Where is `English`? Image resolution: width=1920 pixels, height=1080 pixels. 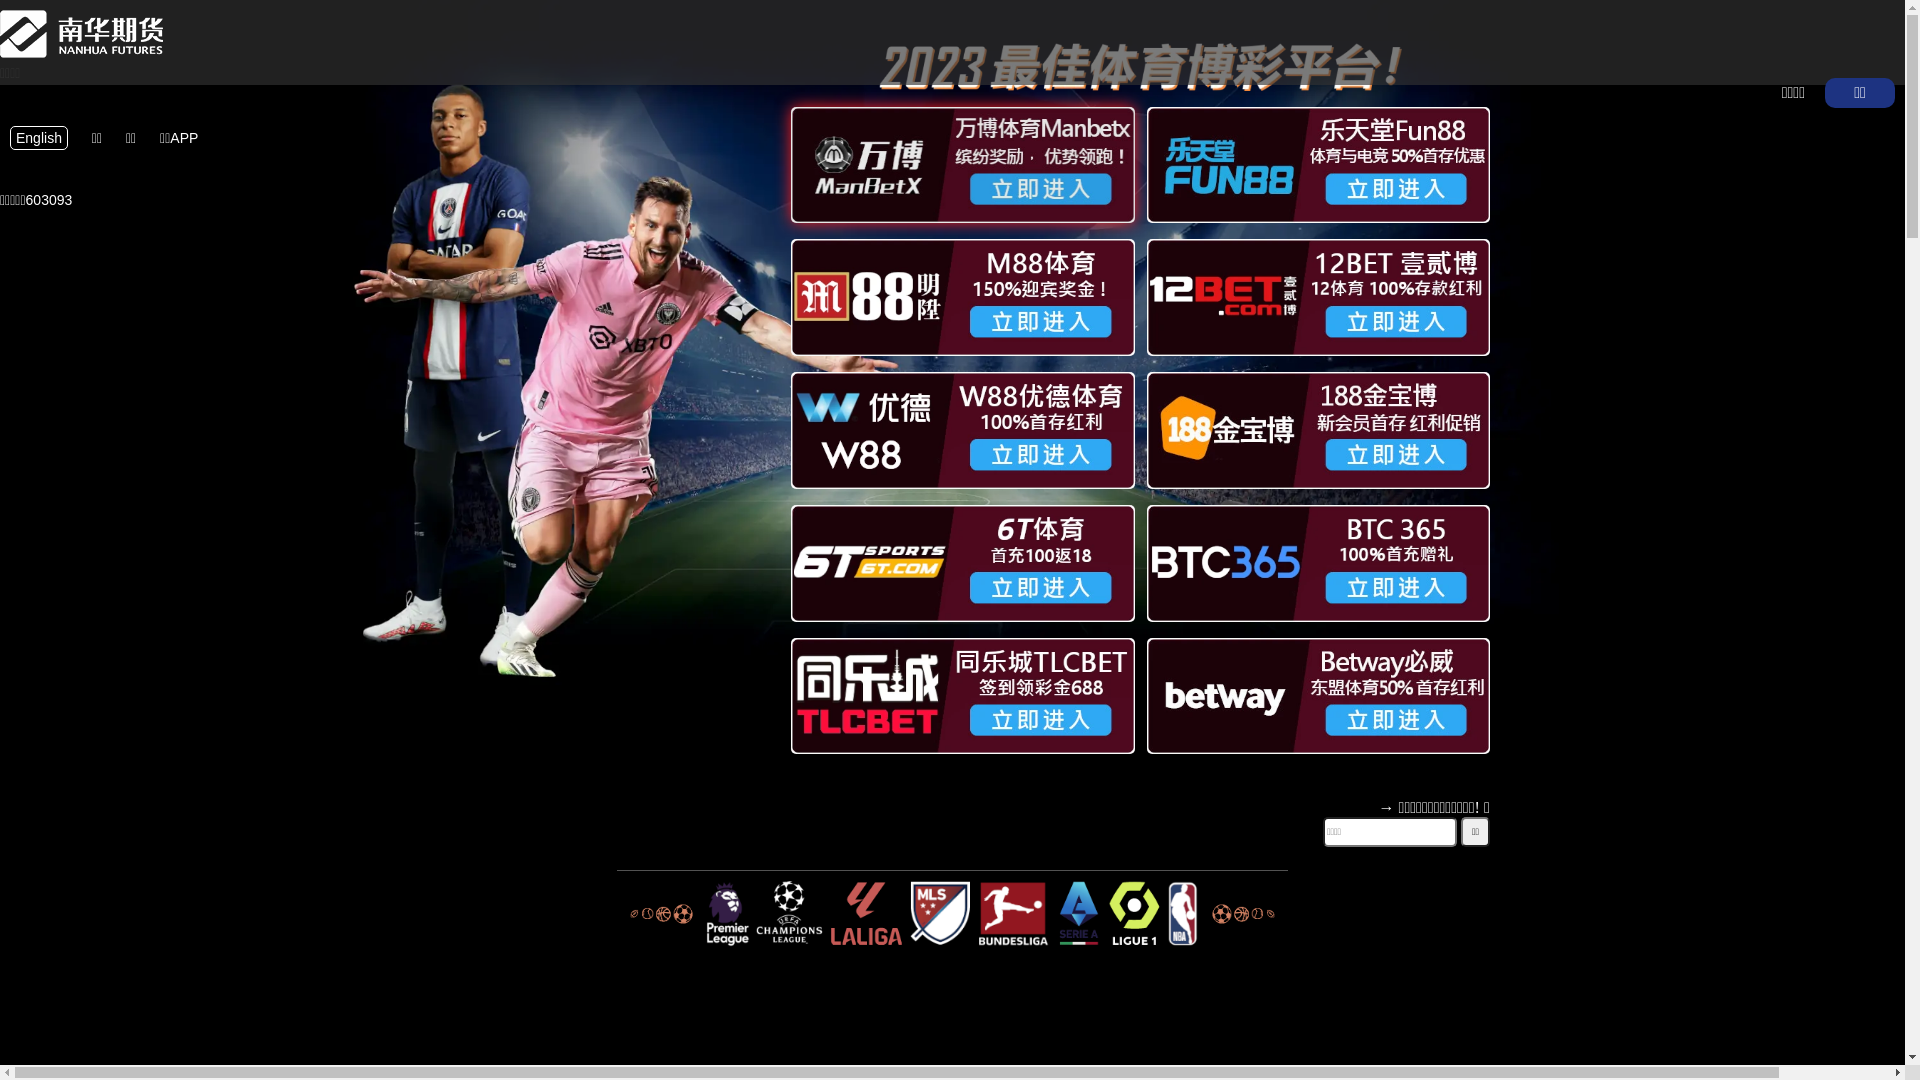
English is located at coordinates (39, 138).